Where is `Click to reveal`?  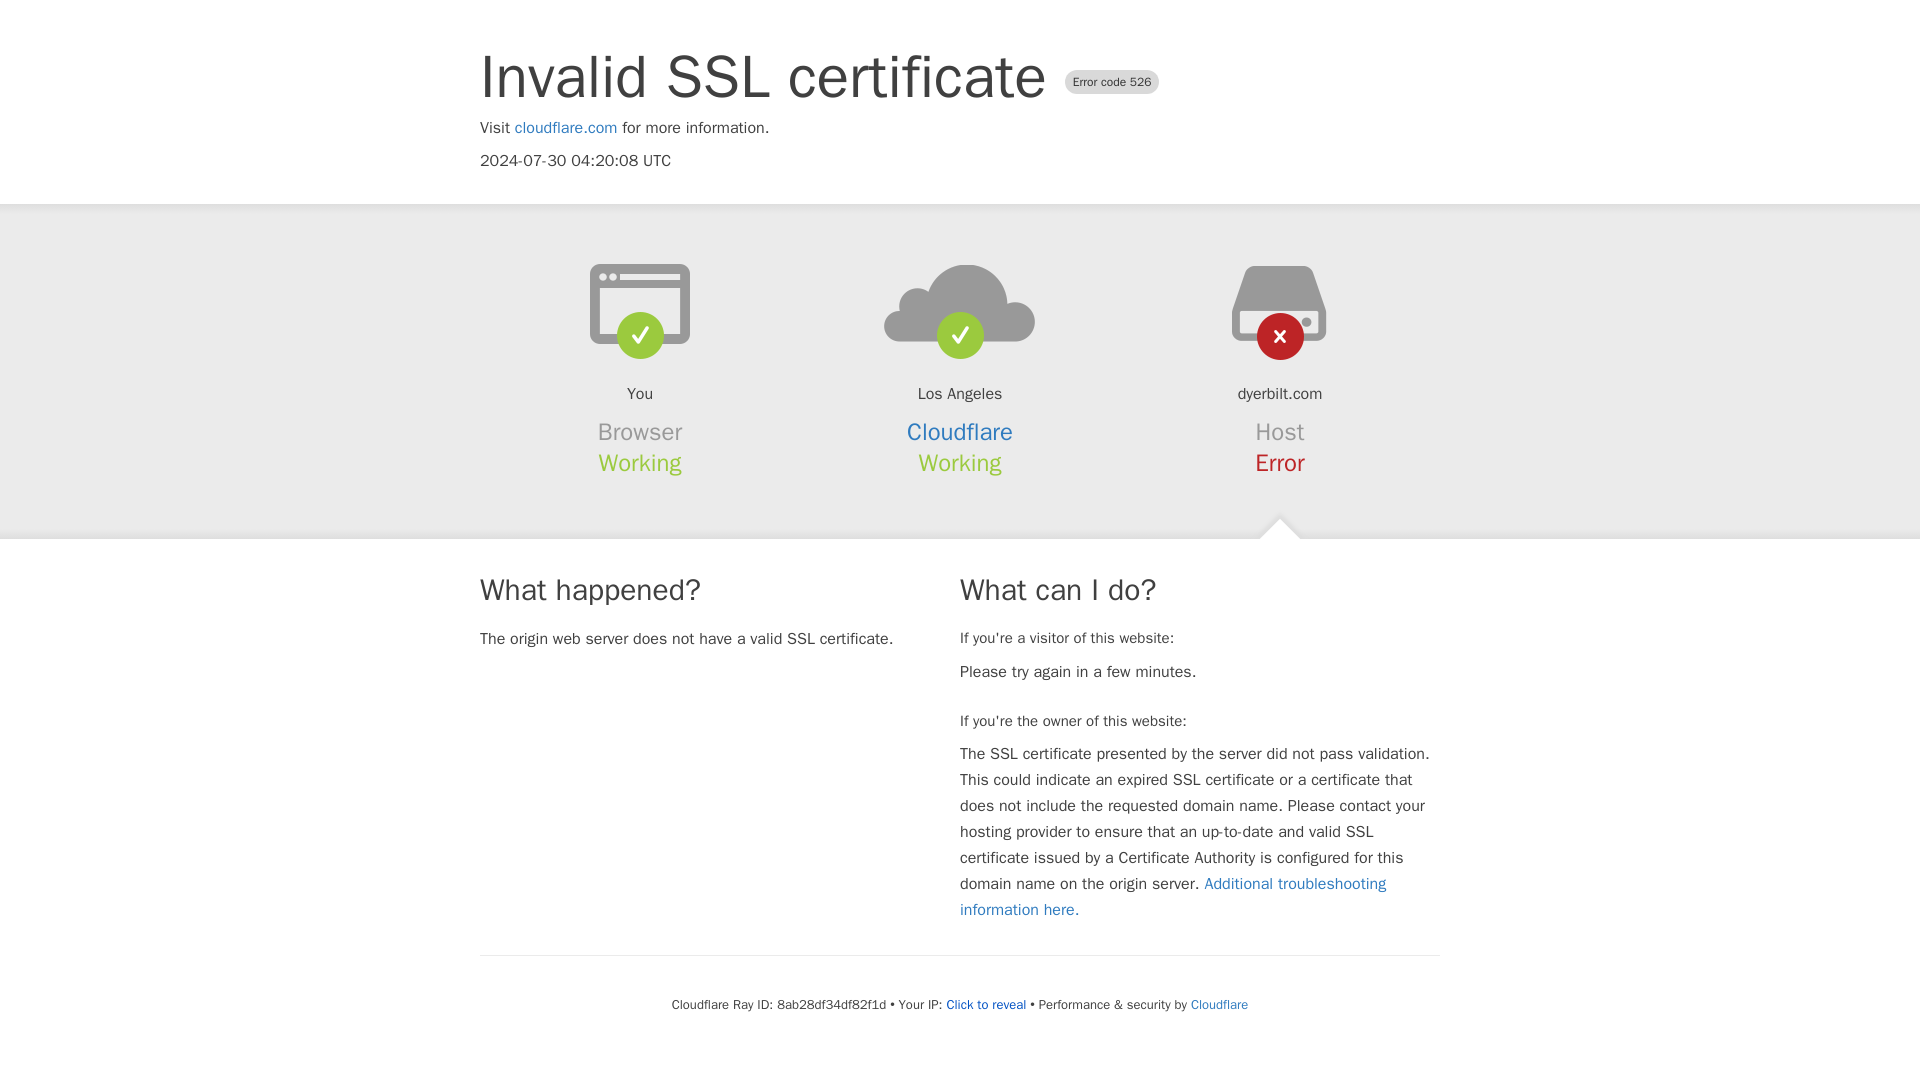
Click to reveal is located at coordinates (986, 1004).